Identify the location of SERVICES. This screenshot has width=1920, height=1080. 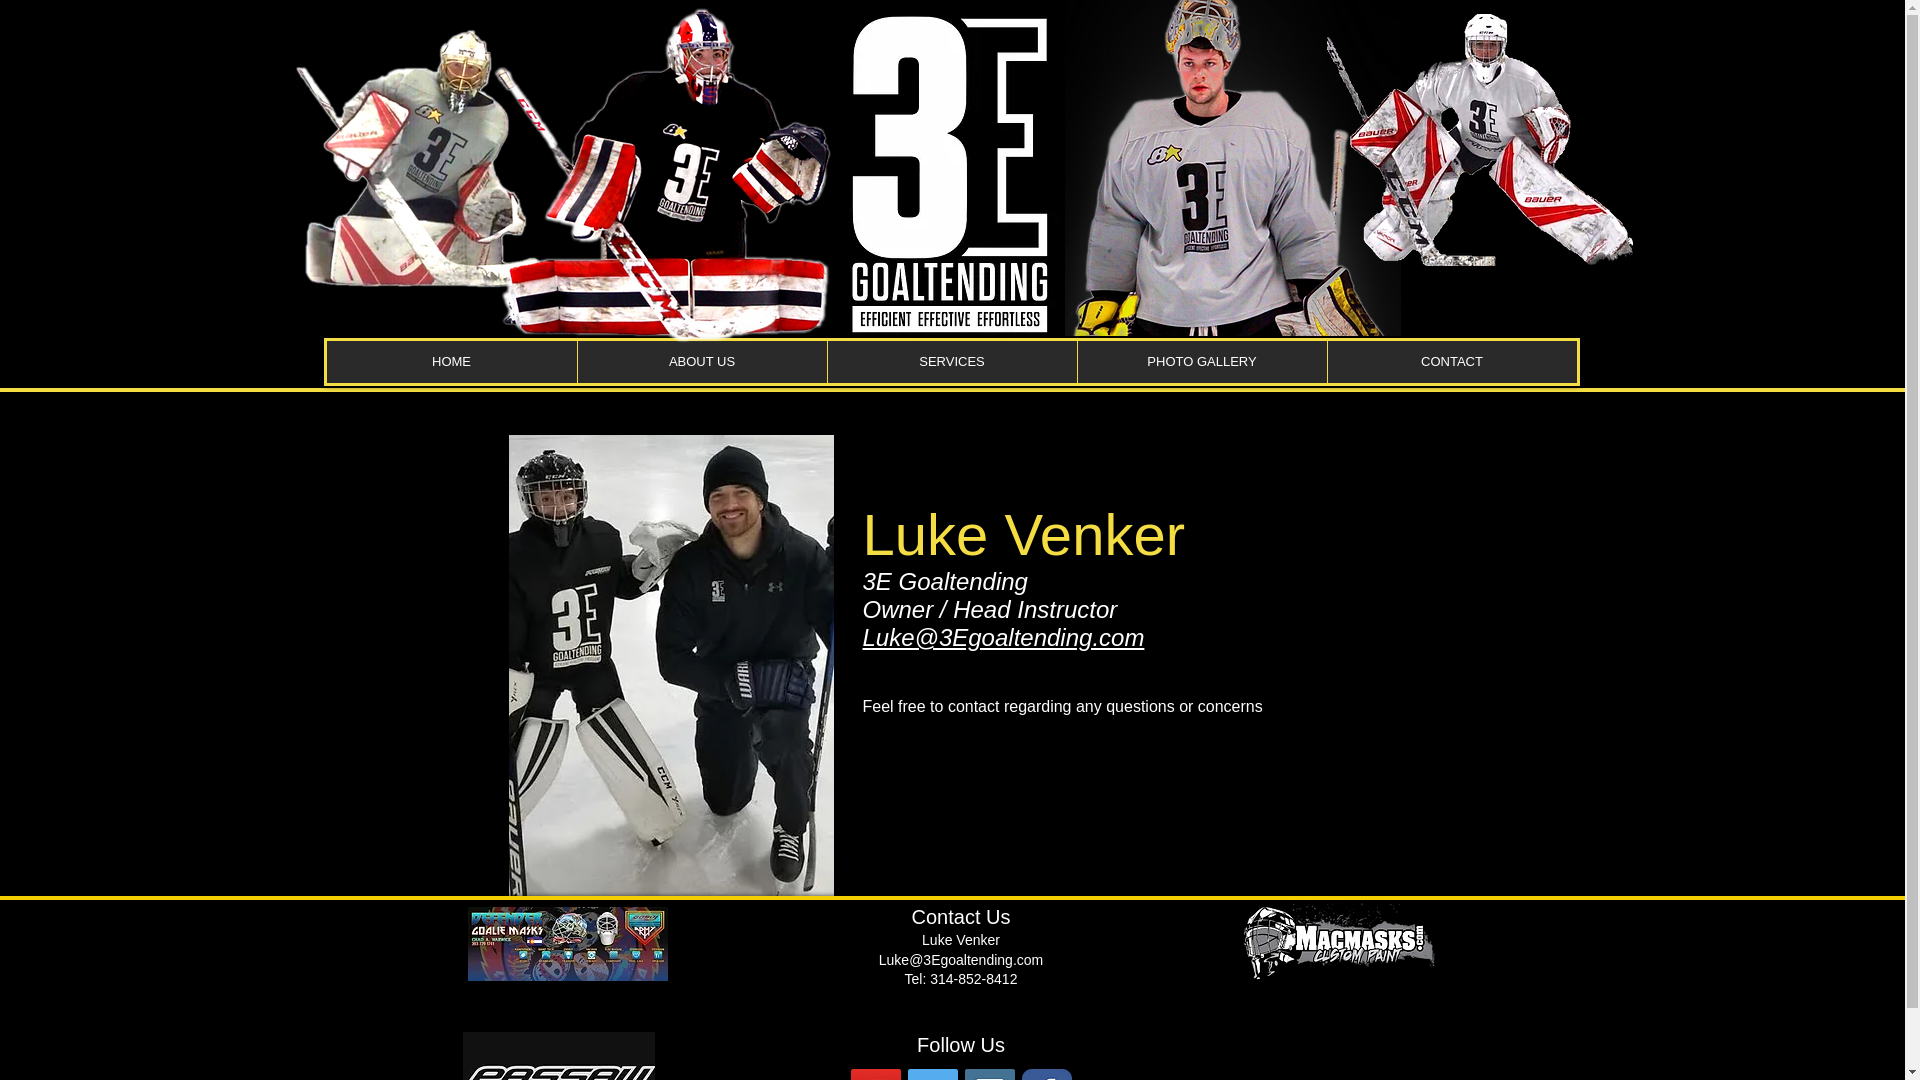
(951, 362).